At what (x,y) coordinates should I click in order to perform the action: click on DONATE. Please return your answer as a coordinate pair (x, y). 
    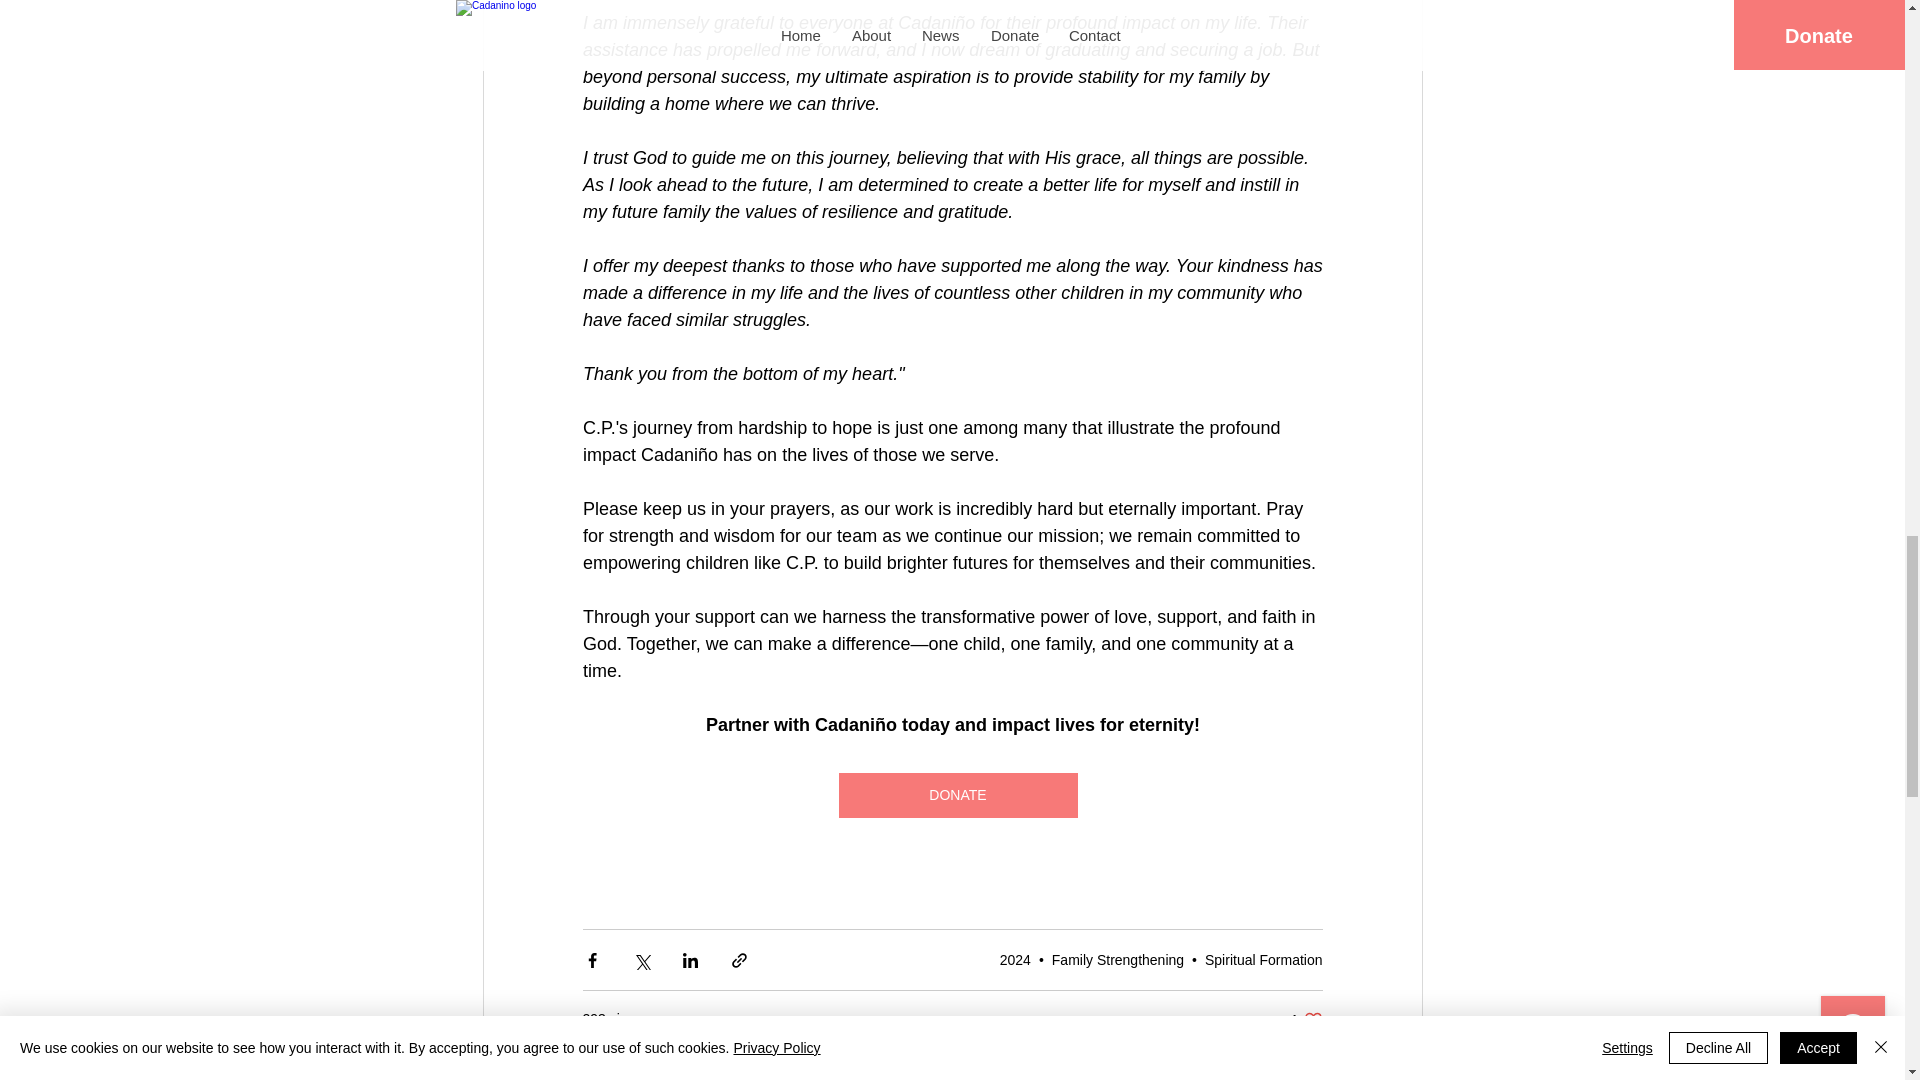
    Looking at the image, I should click on (957, 795).